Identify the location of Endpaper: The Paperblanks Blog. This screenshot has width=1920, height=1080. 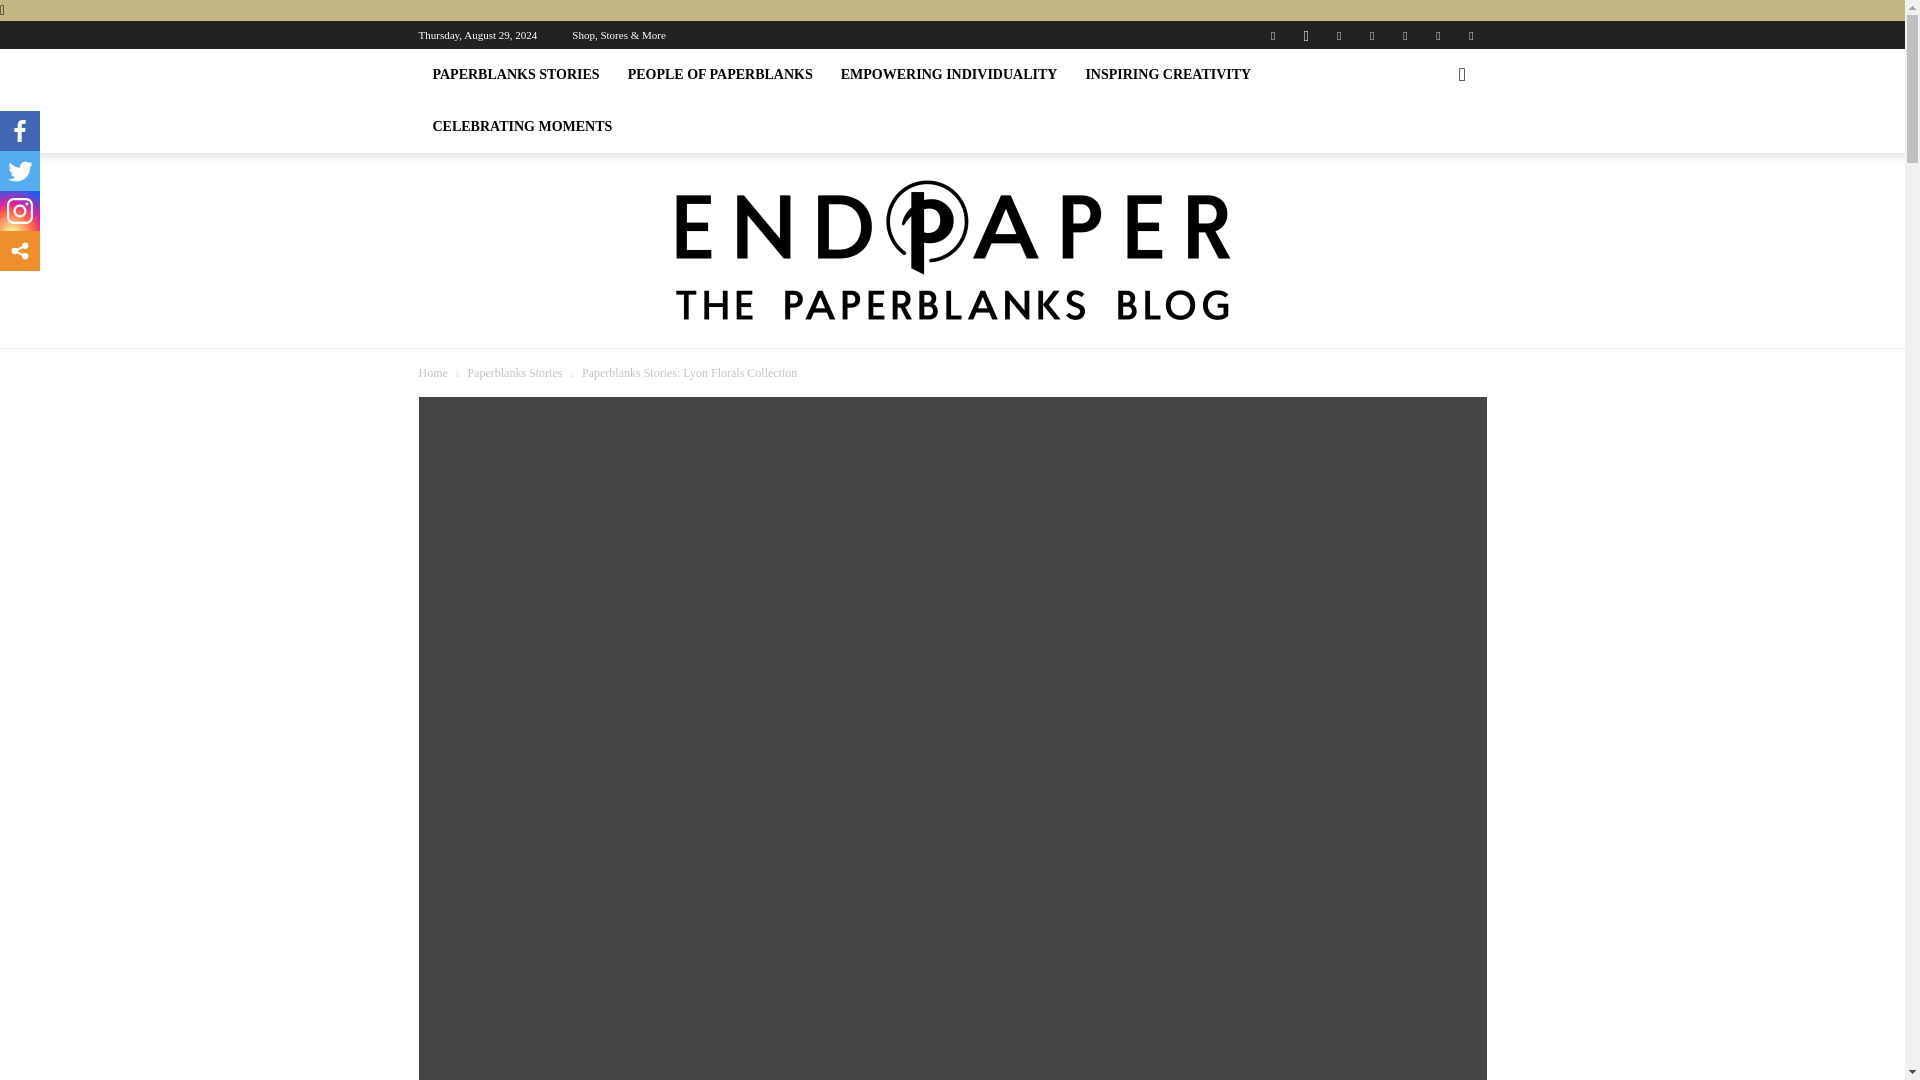
(953, 250).